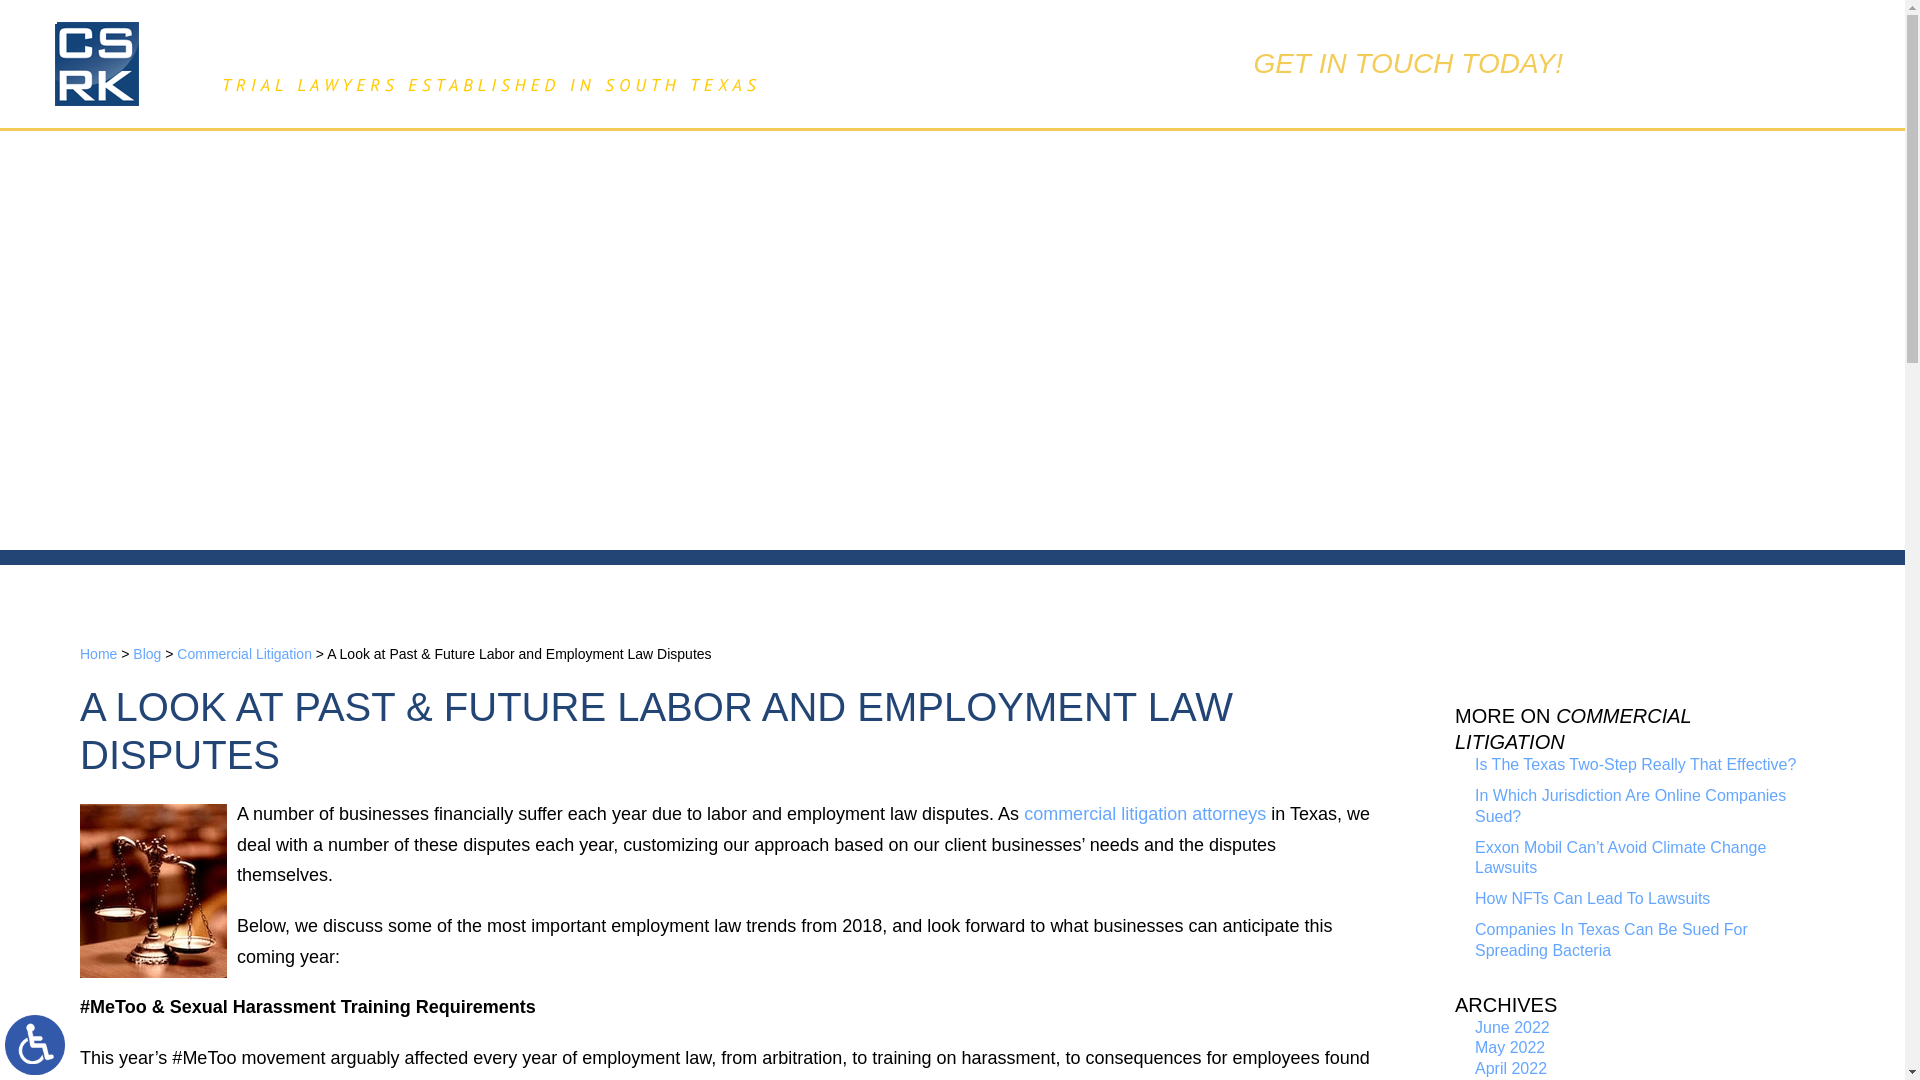  What do you see at coordinates (1124, 160) in the screenshot?
I see `Trial Activity` at bounding box center [1124, 160].